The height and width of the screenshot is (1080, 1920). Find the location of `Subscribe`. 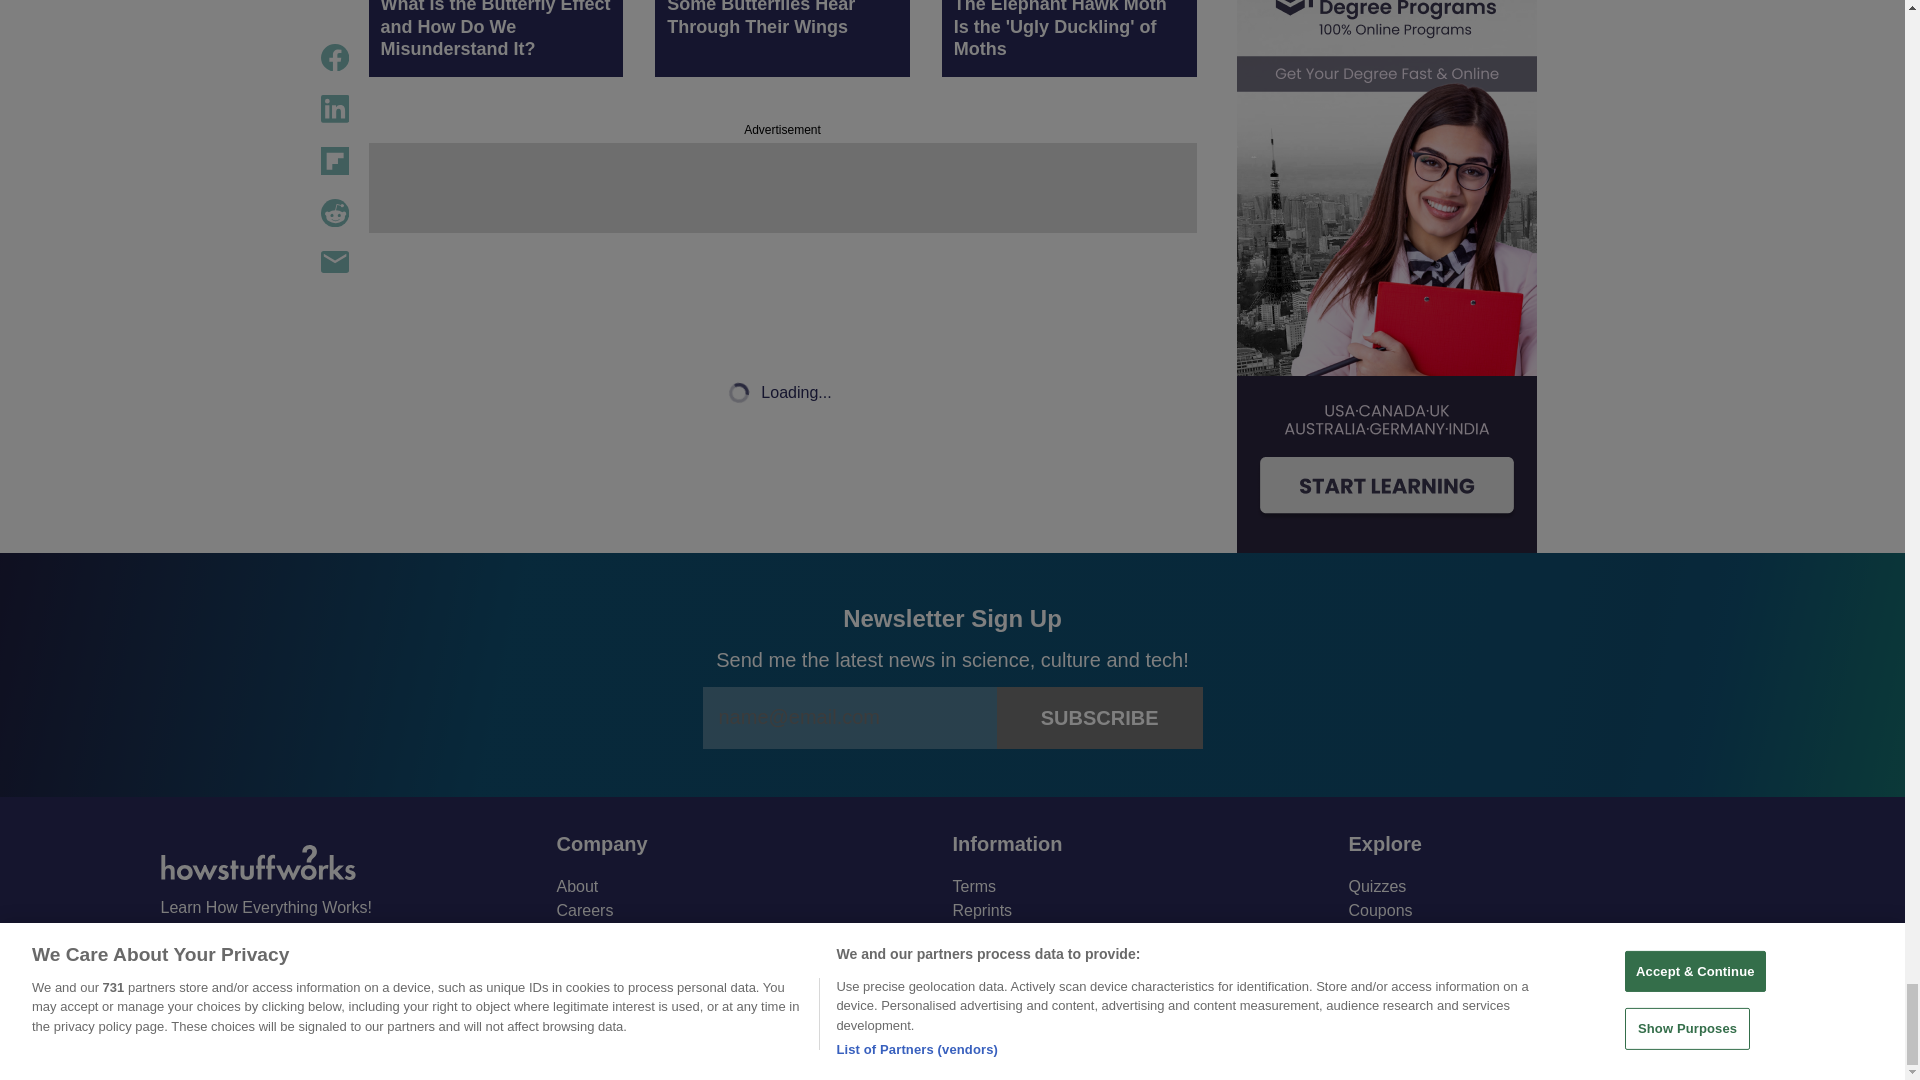

Subscribe is located at coordinates (1100, 718).